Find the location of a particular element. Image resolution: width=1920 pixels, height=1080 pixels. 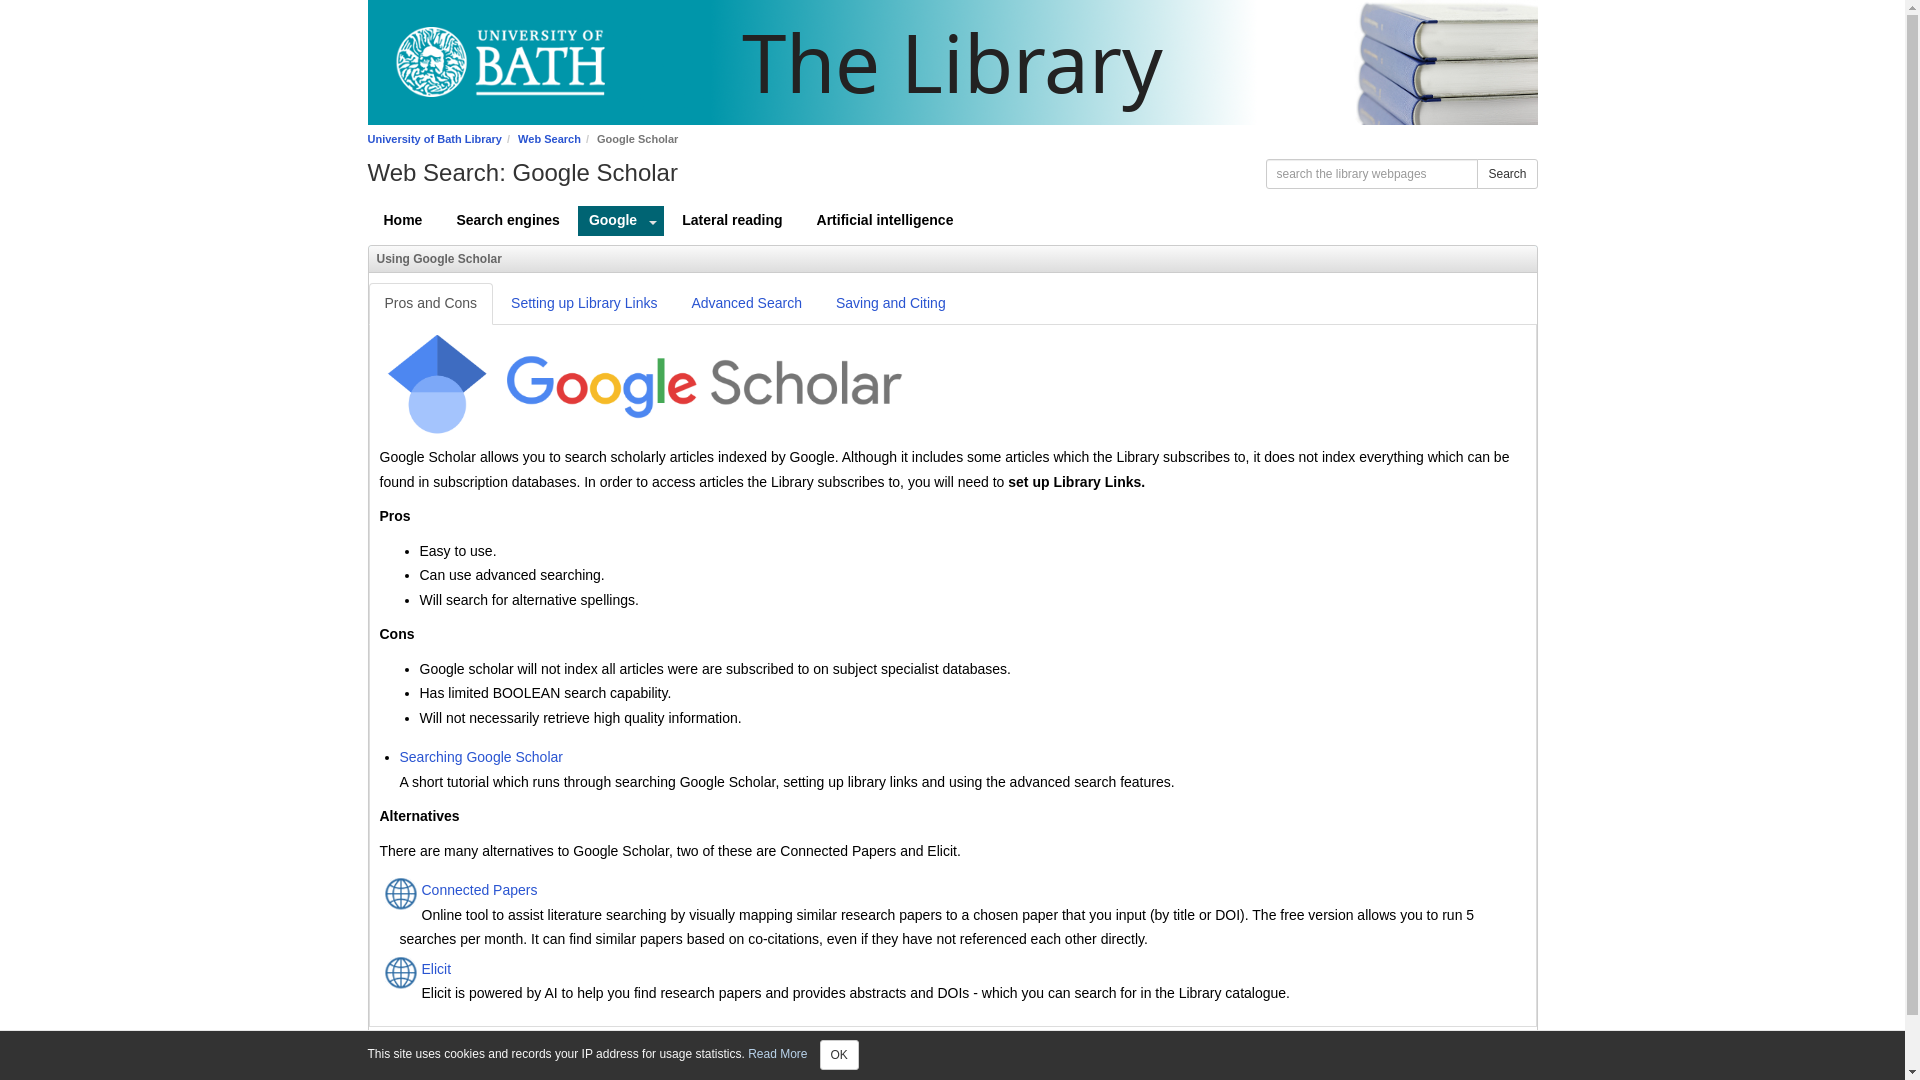

University of Bath Library is located at coordinates (434, 138).